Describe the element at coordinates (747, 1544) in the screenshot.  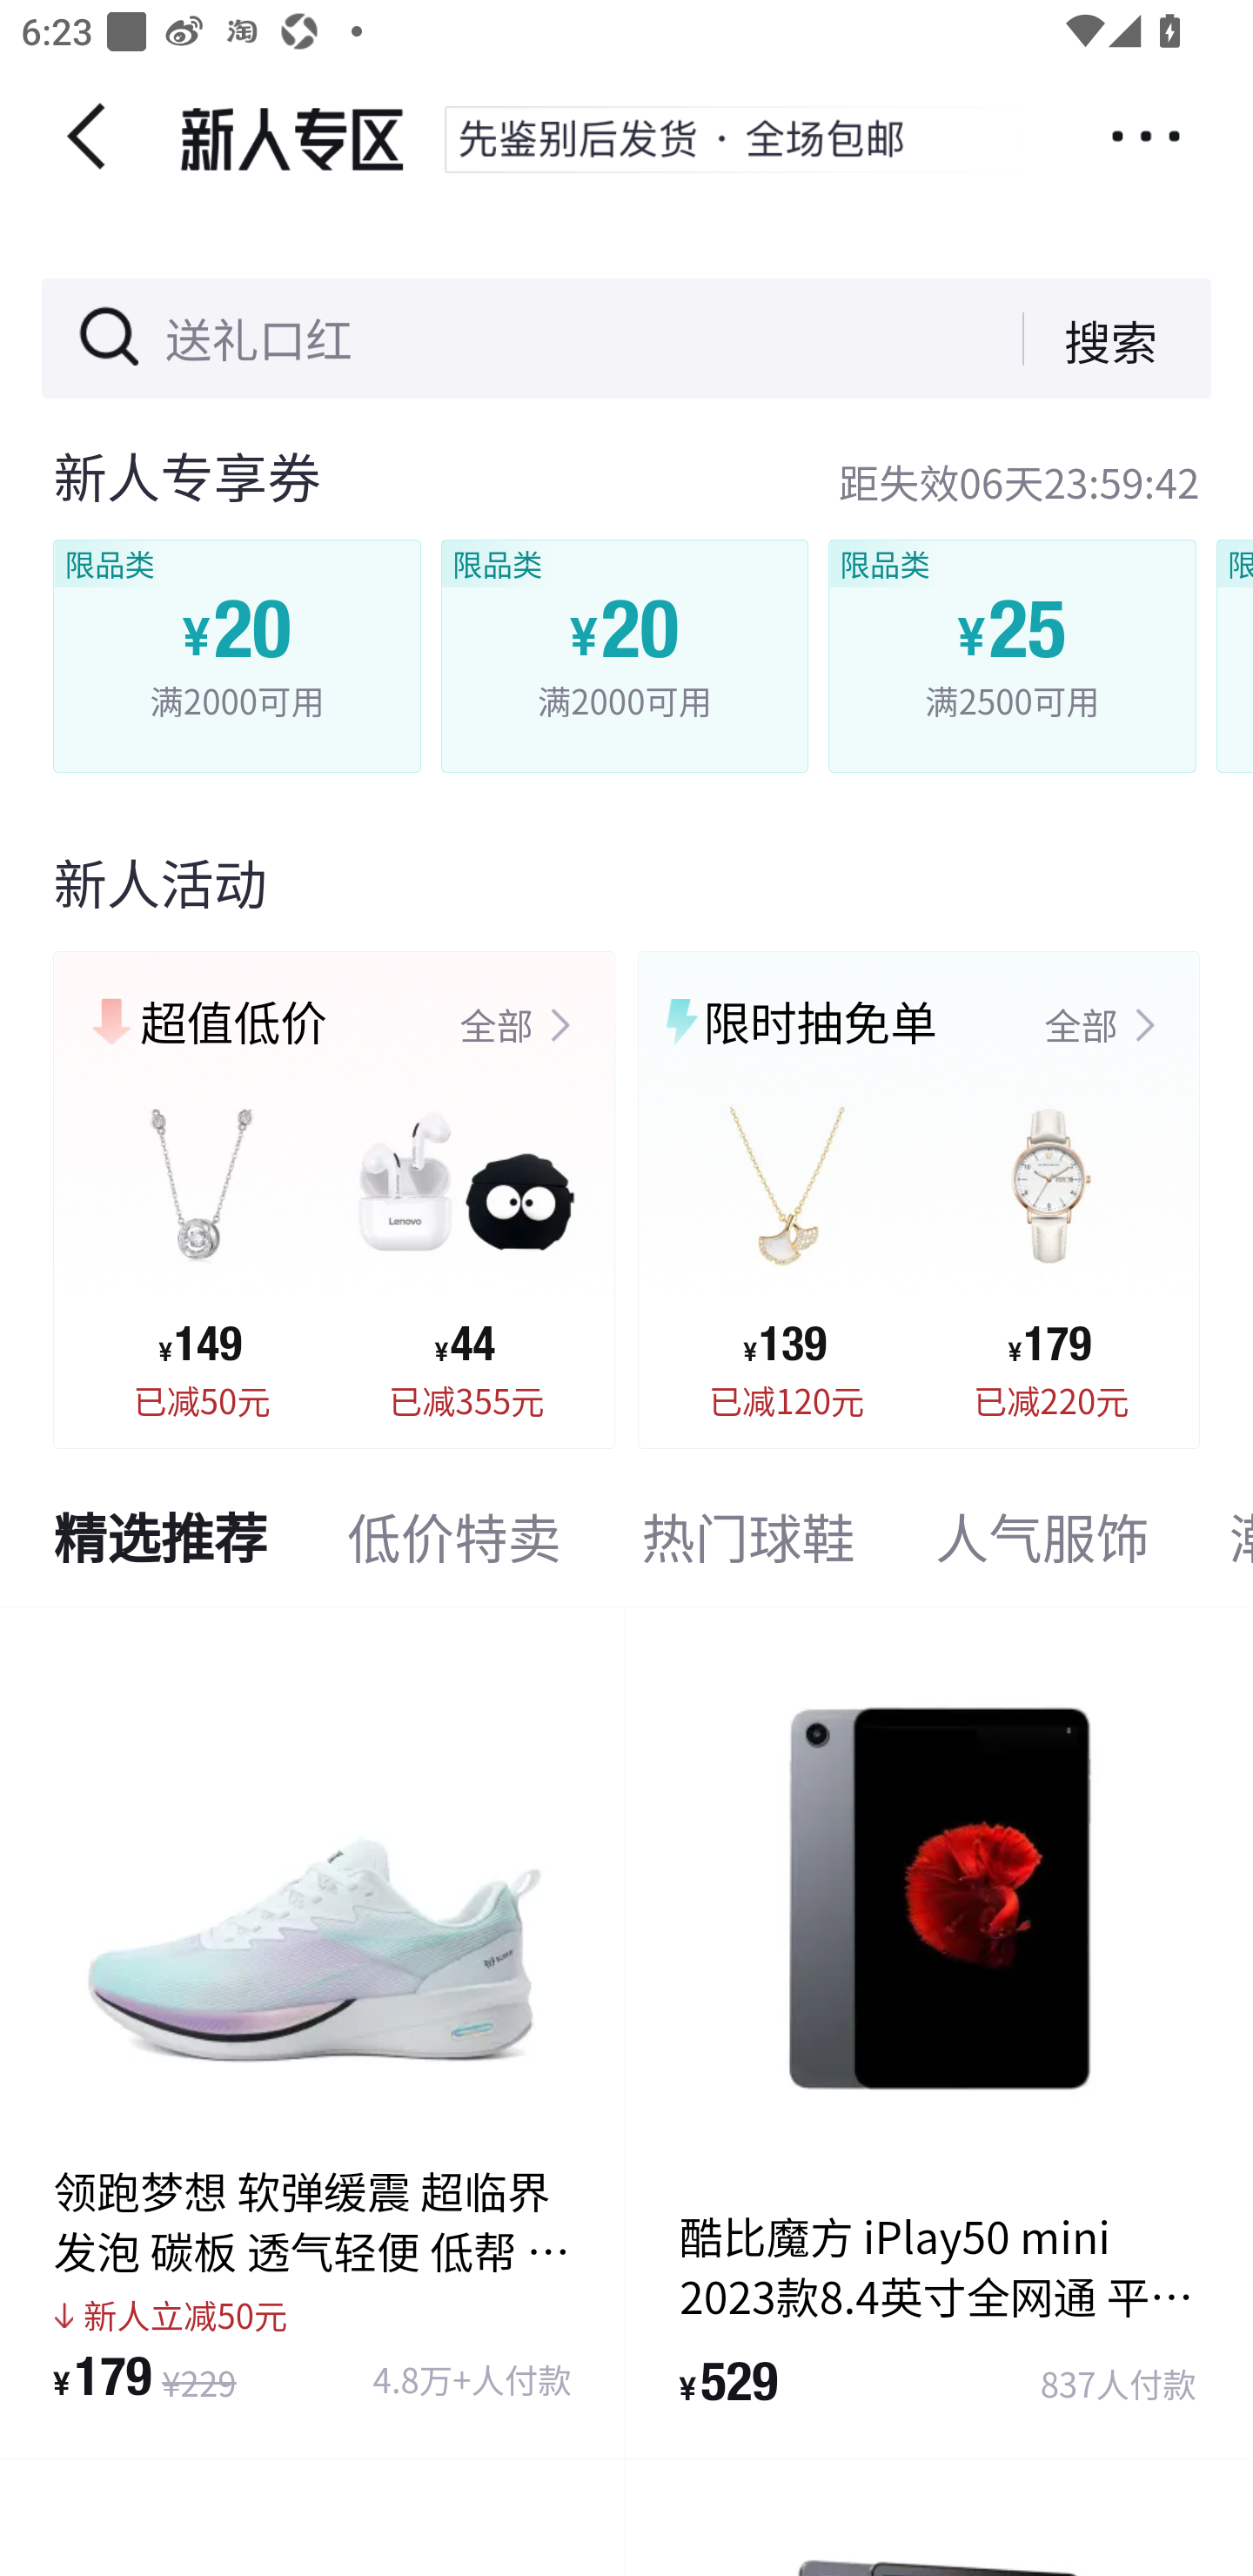
I see `热门球鞋` at that location.